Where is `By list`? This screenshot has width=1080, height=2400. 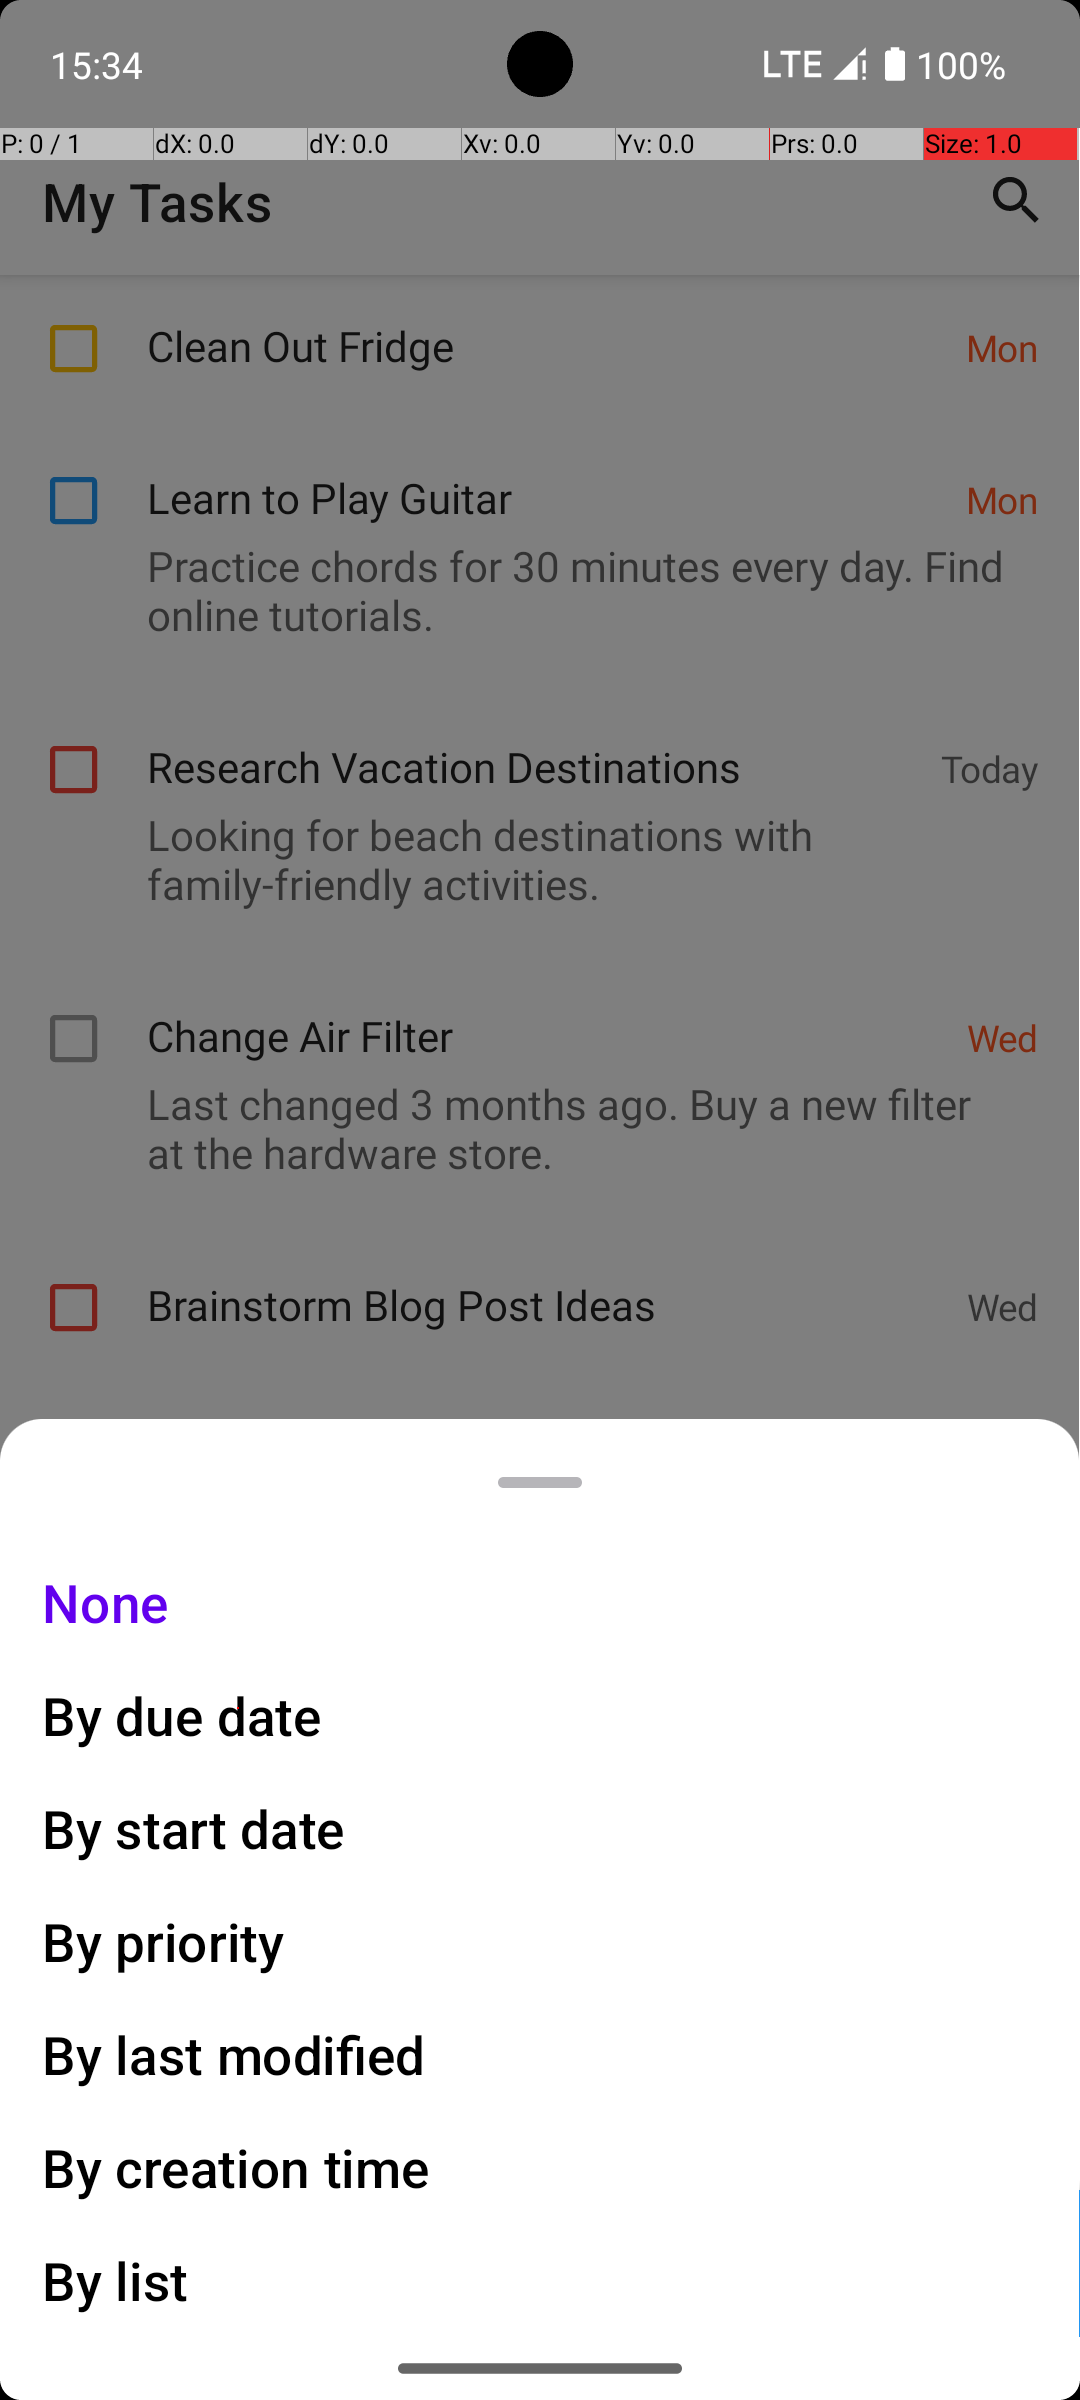 By list is located at coordinates (116, 2280).